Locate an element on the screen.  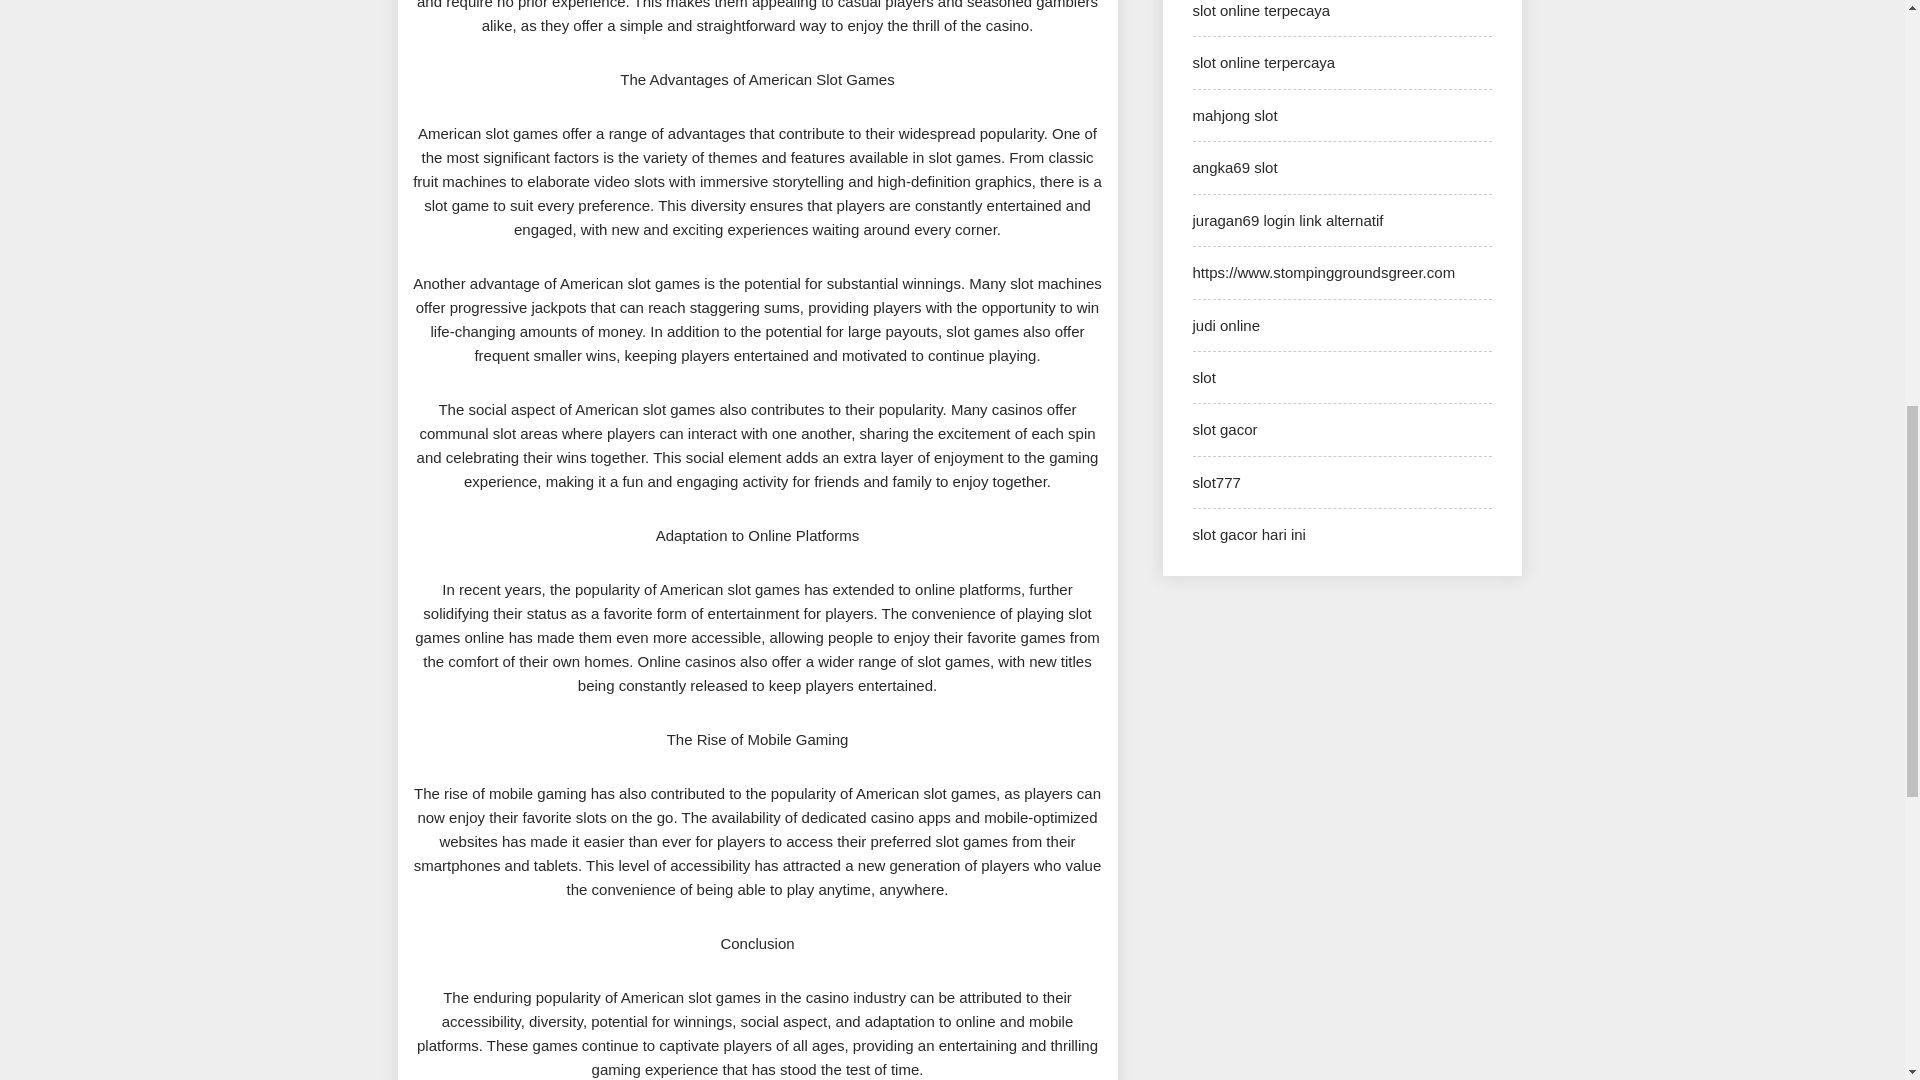
juragan69 login link alternatif is located at coordinates (1287, 220).